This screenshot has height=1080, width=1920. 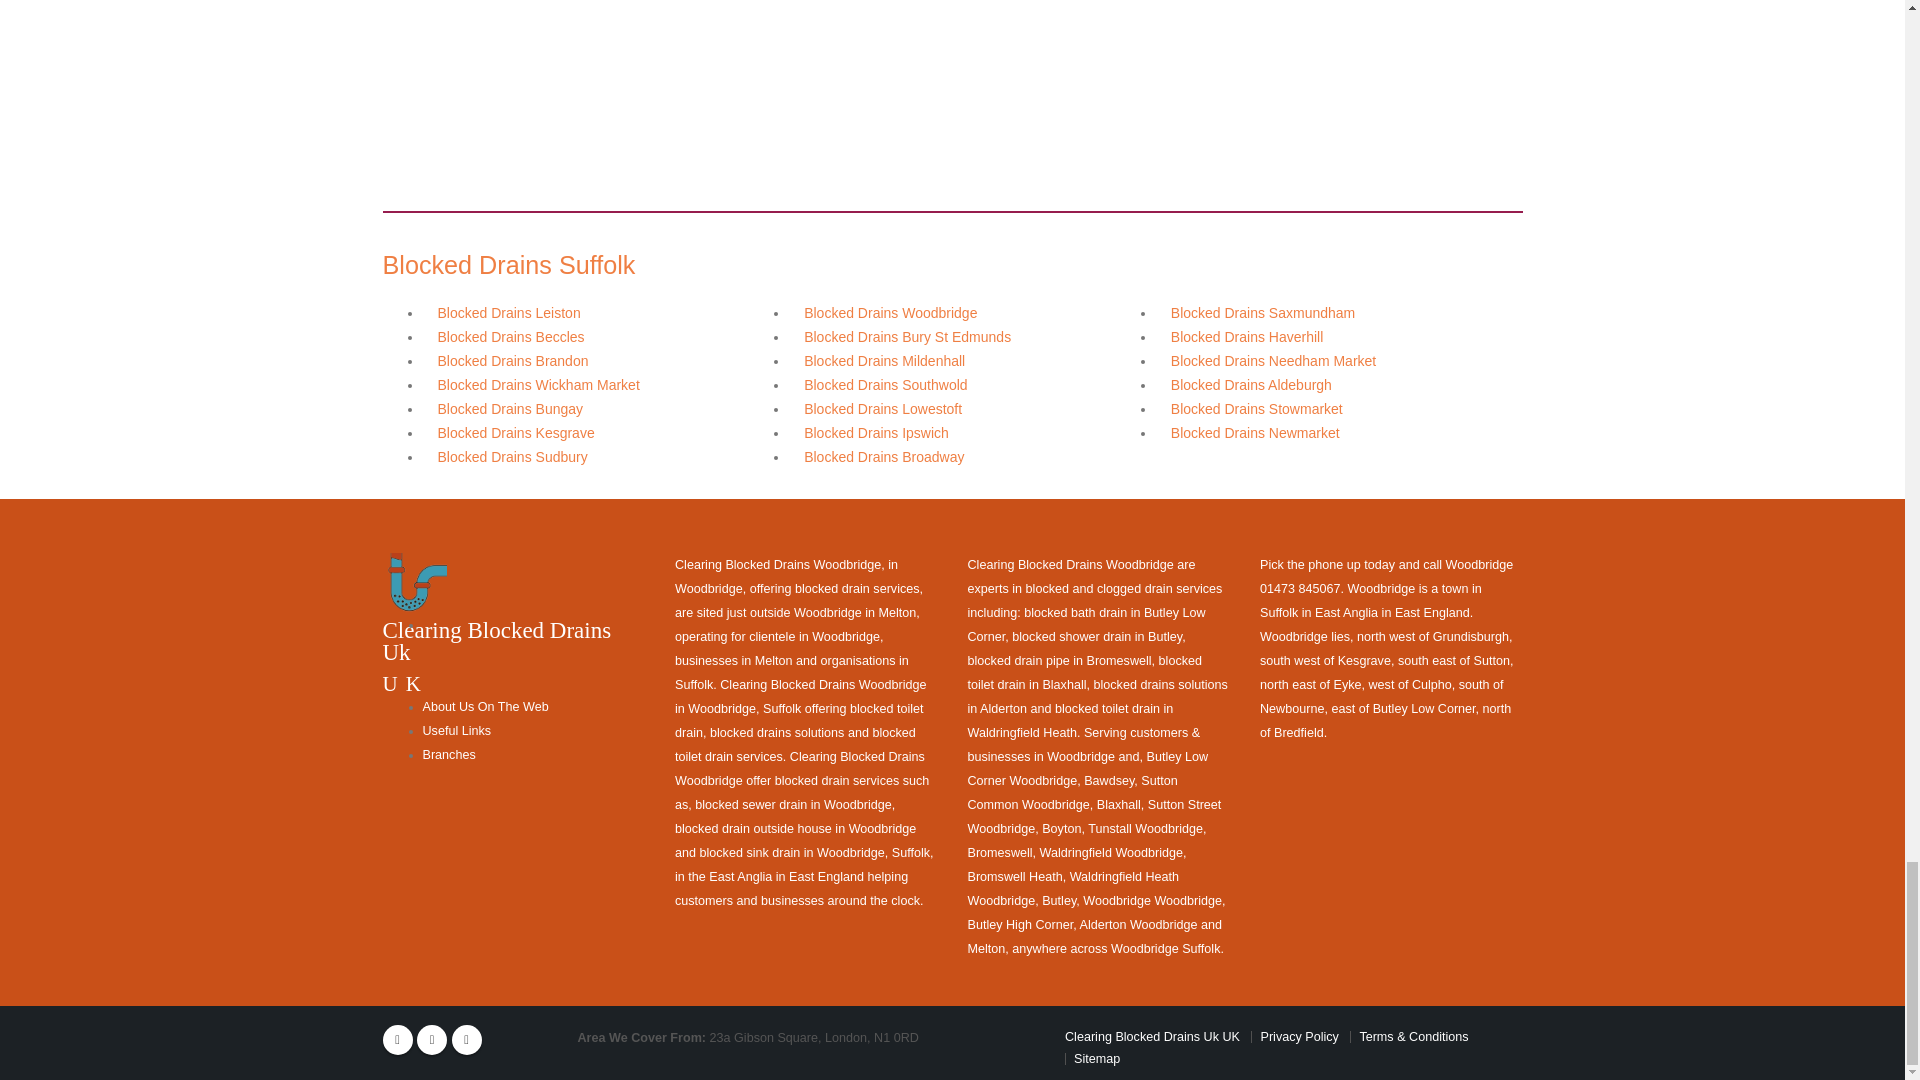 I want to click on Linkedin, so click(x=466, y=1040).